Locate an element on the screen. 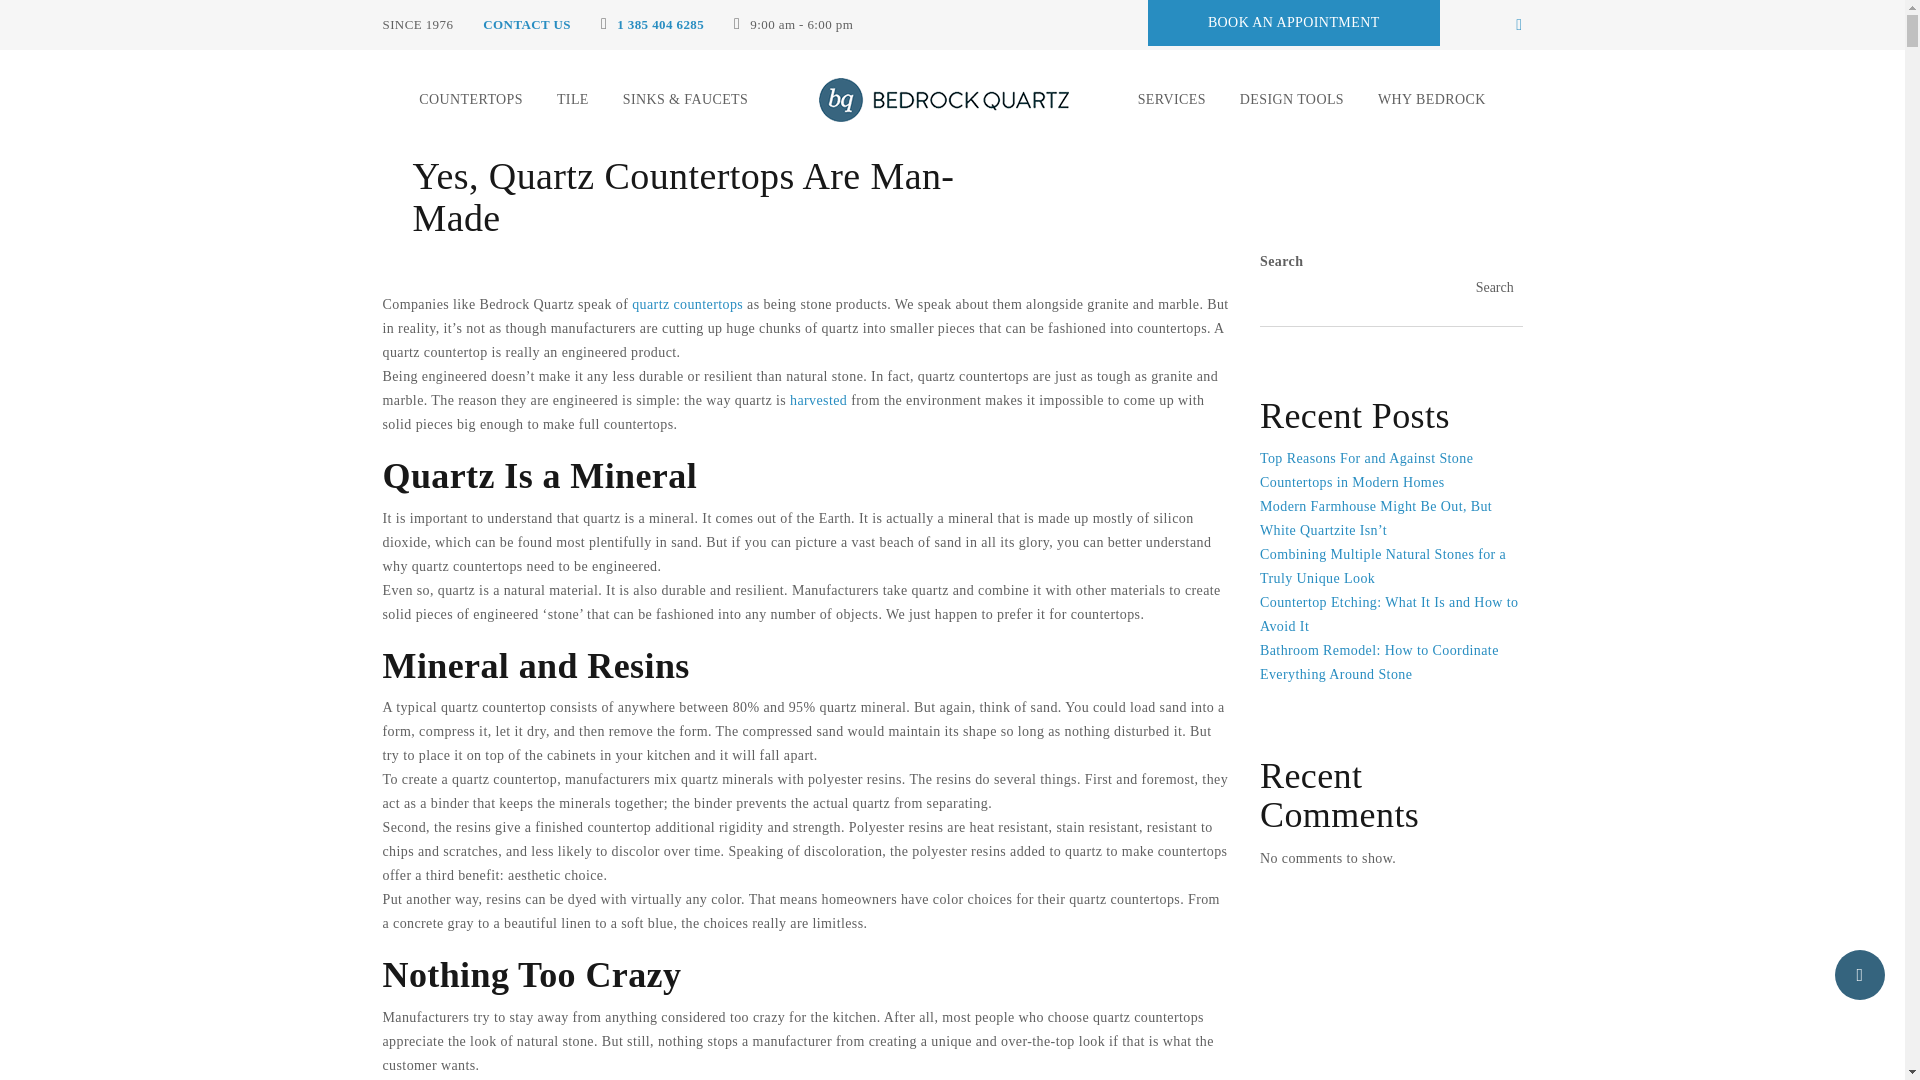  1 385 404 6285 is located at coordinates (660, 24).